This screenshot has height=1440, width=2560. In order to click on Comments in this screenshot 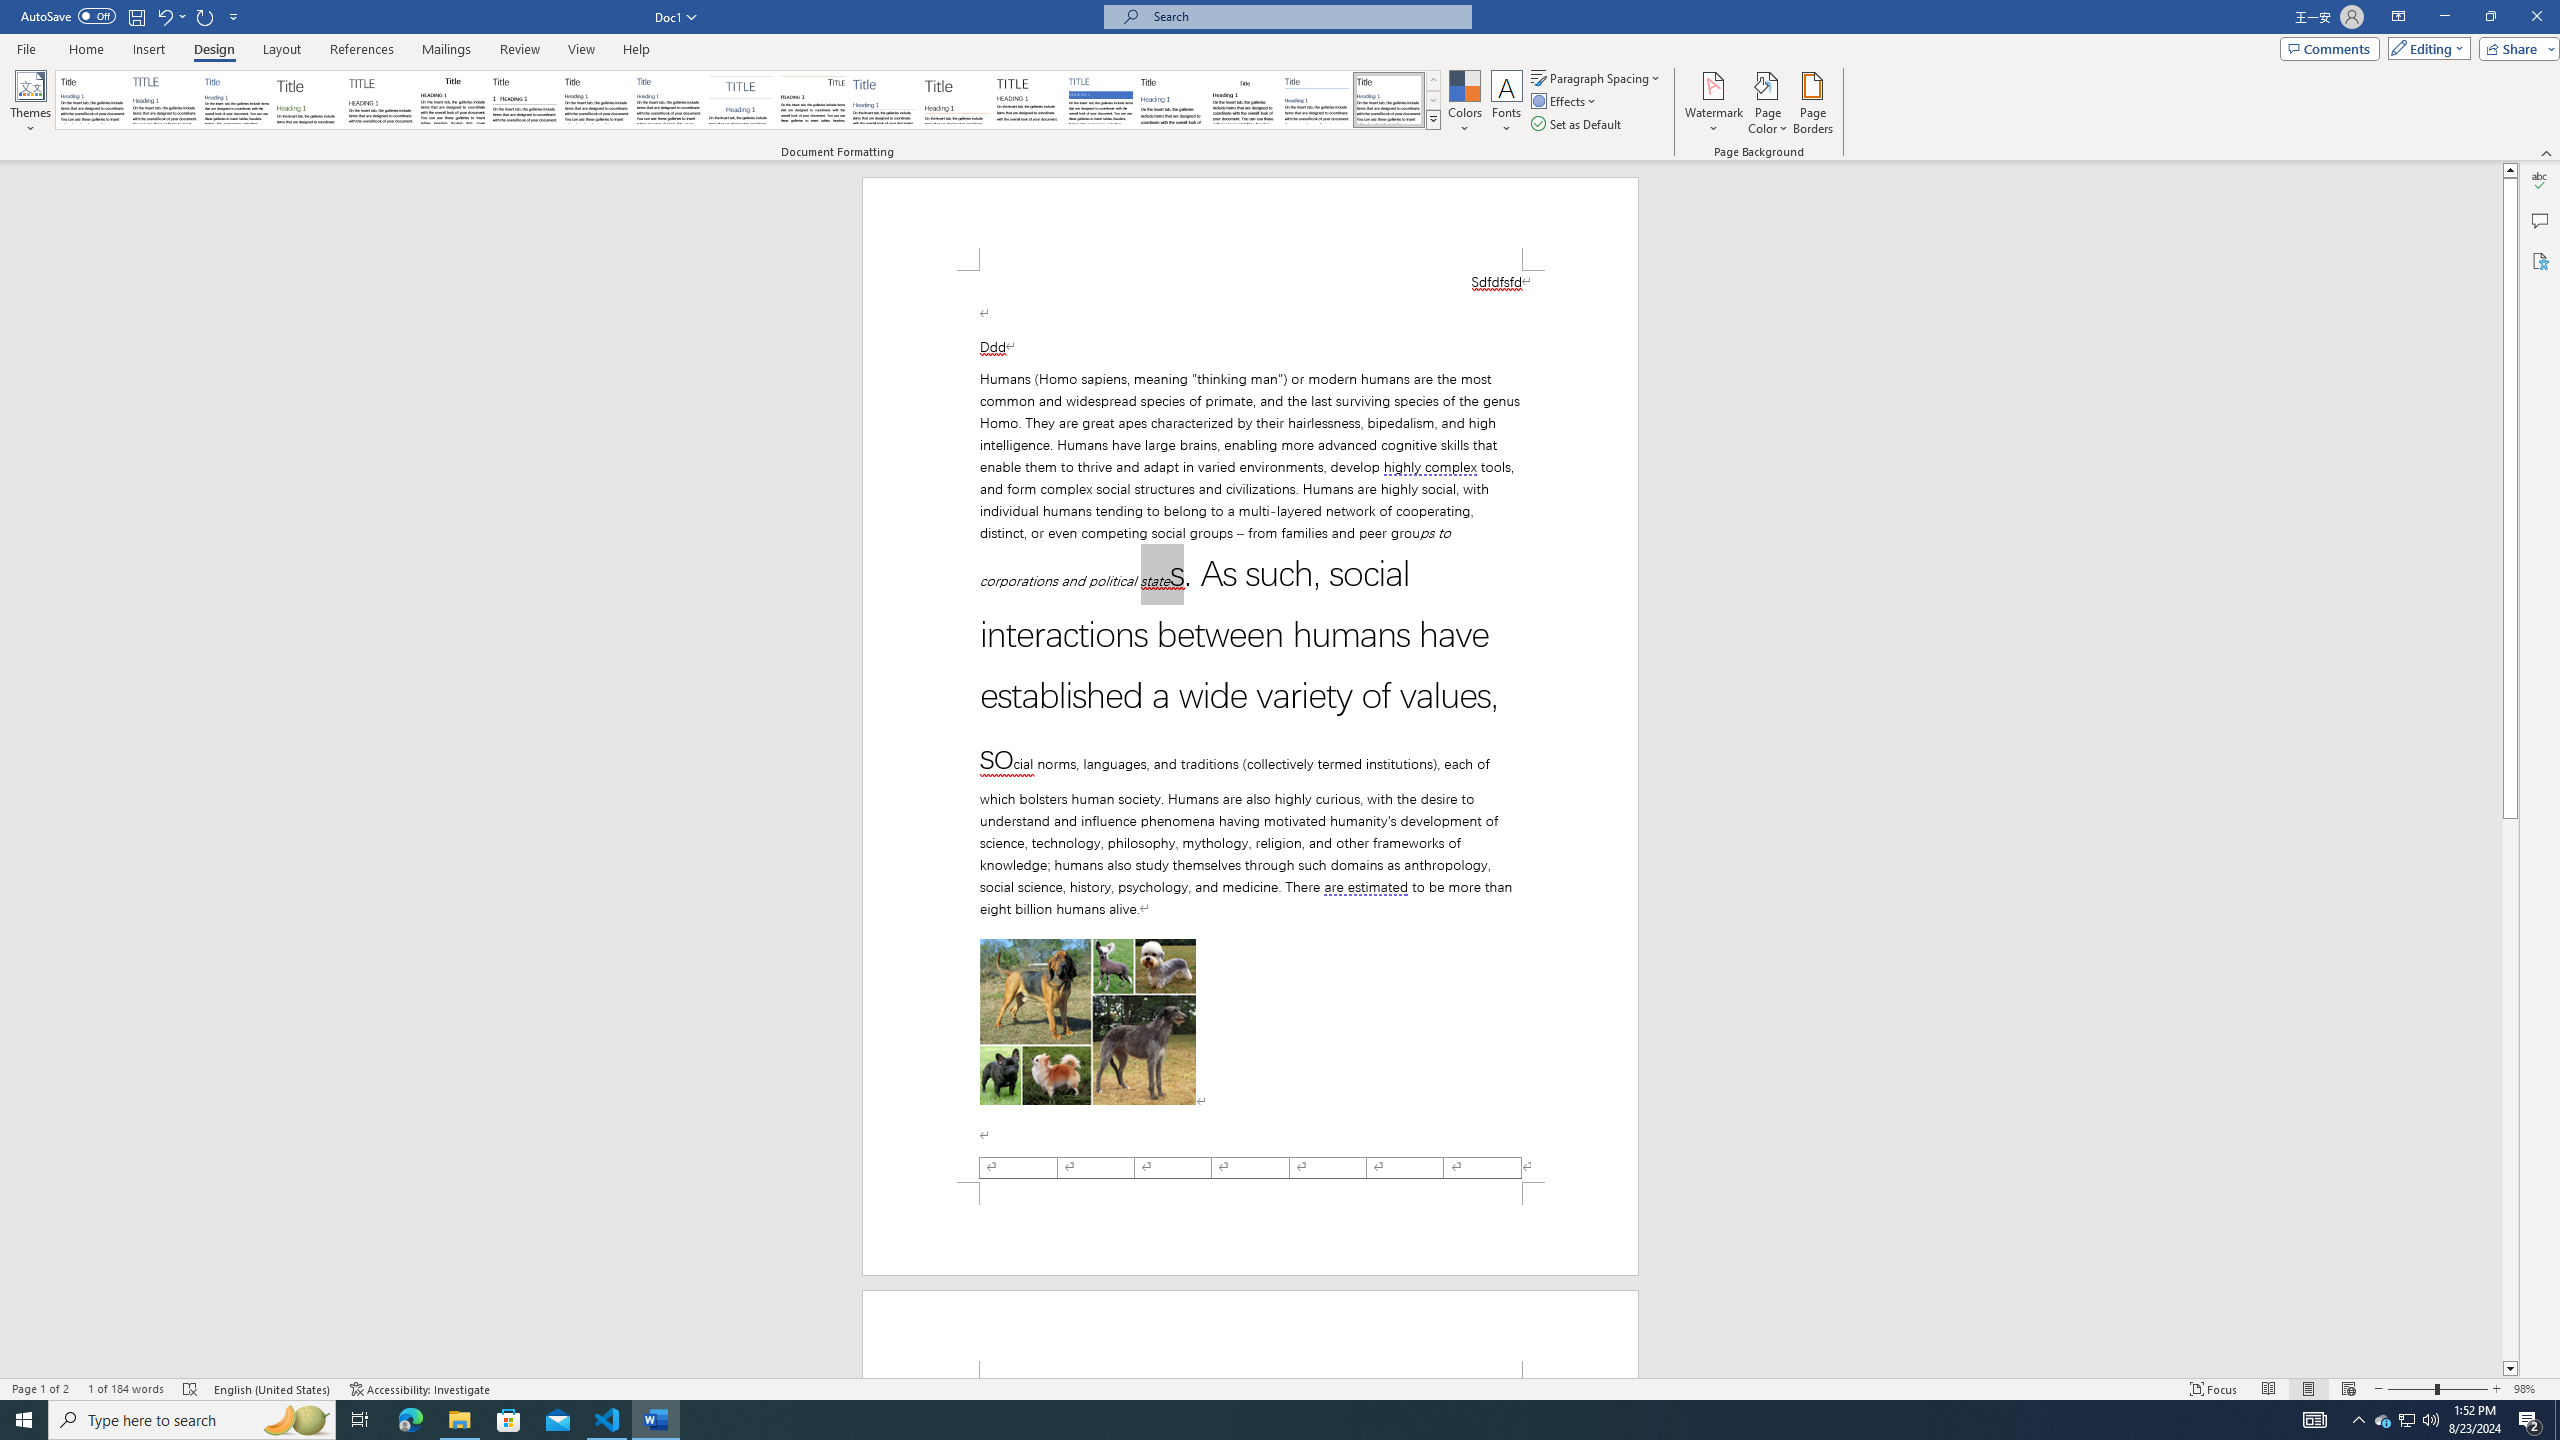, I will do `click(2330, 48)`.